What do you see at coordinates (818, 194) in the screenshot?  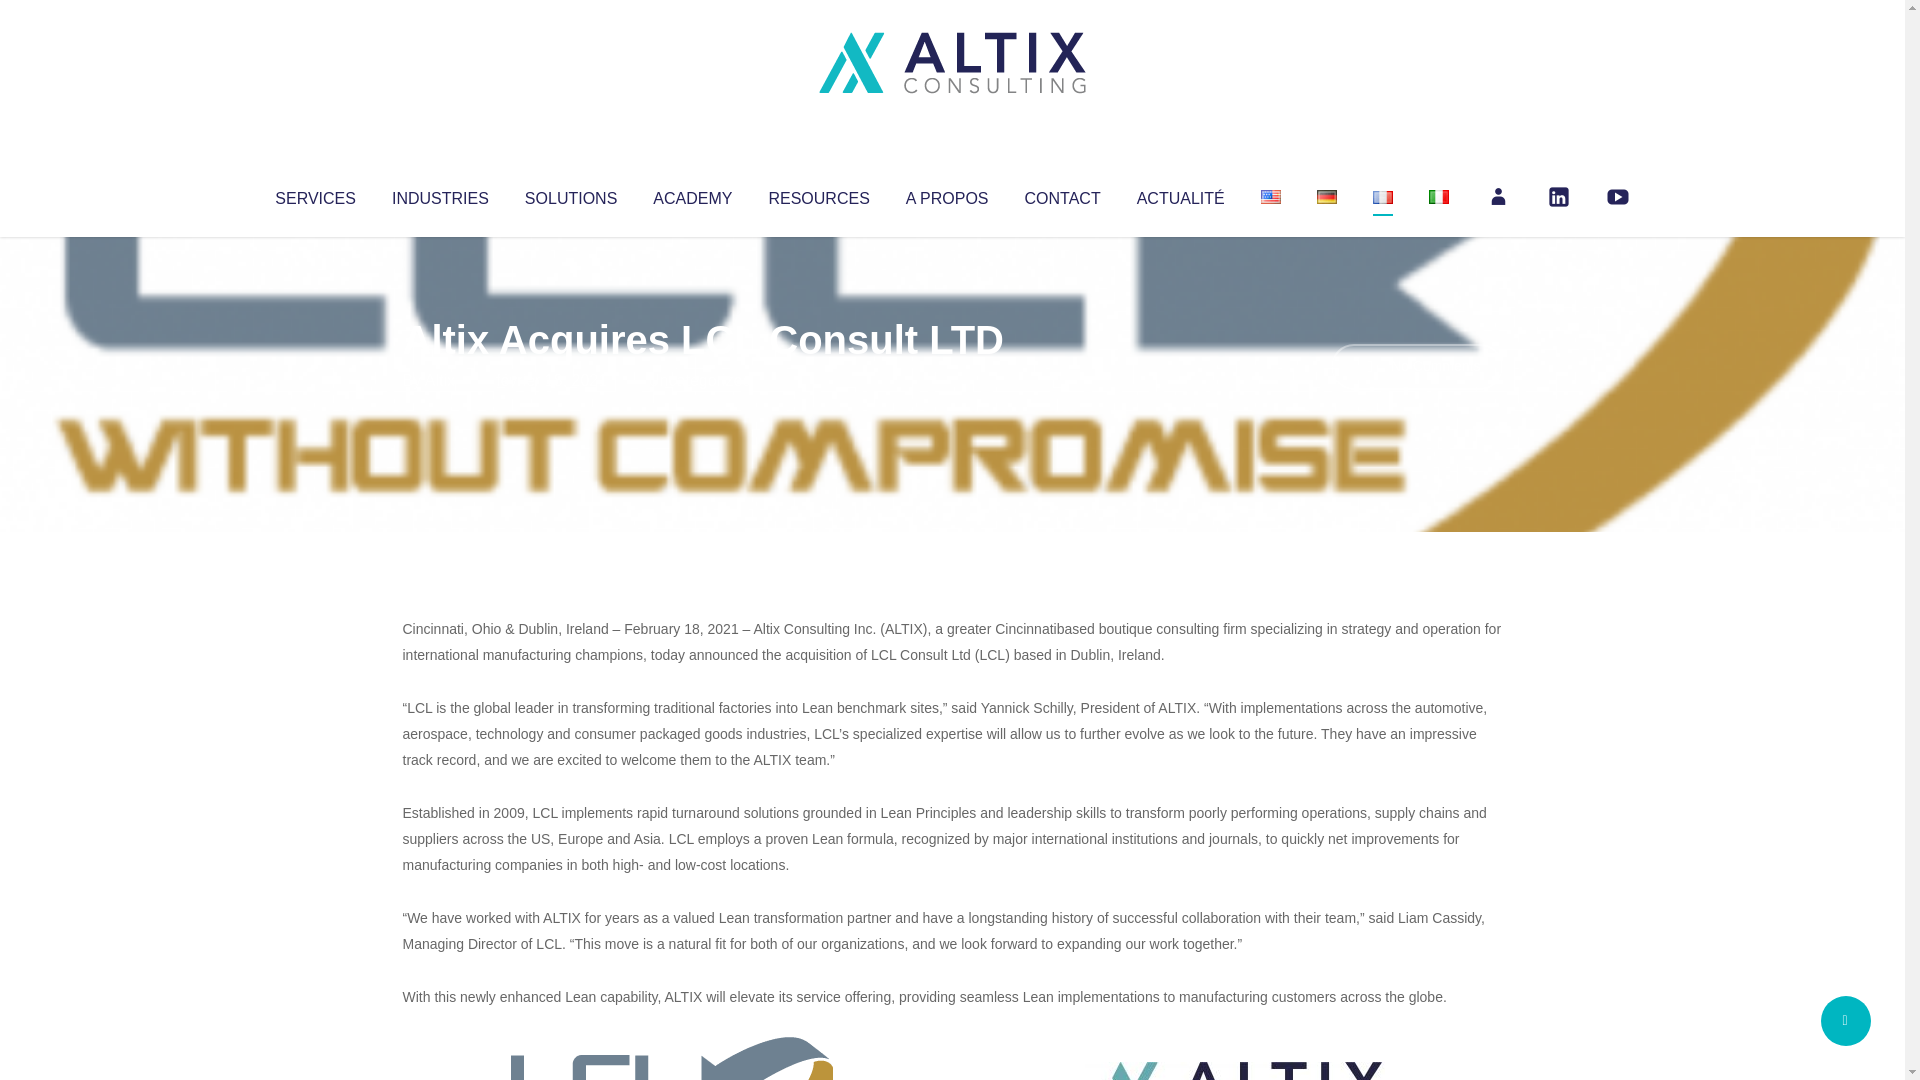 I see `RESOURCES` at bounding box center [818, 194].